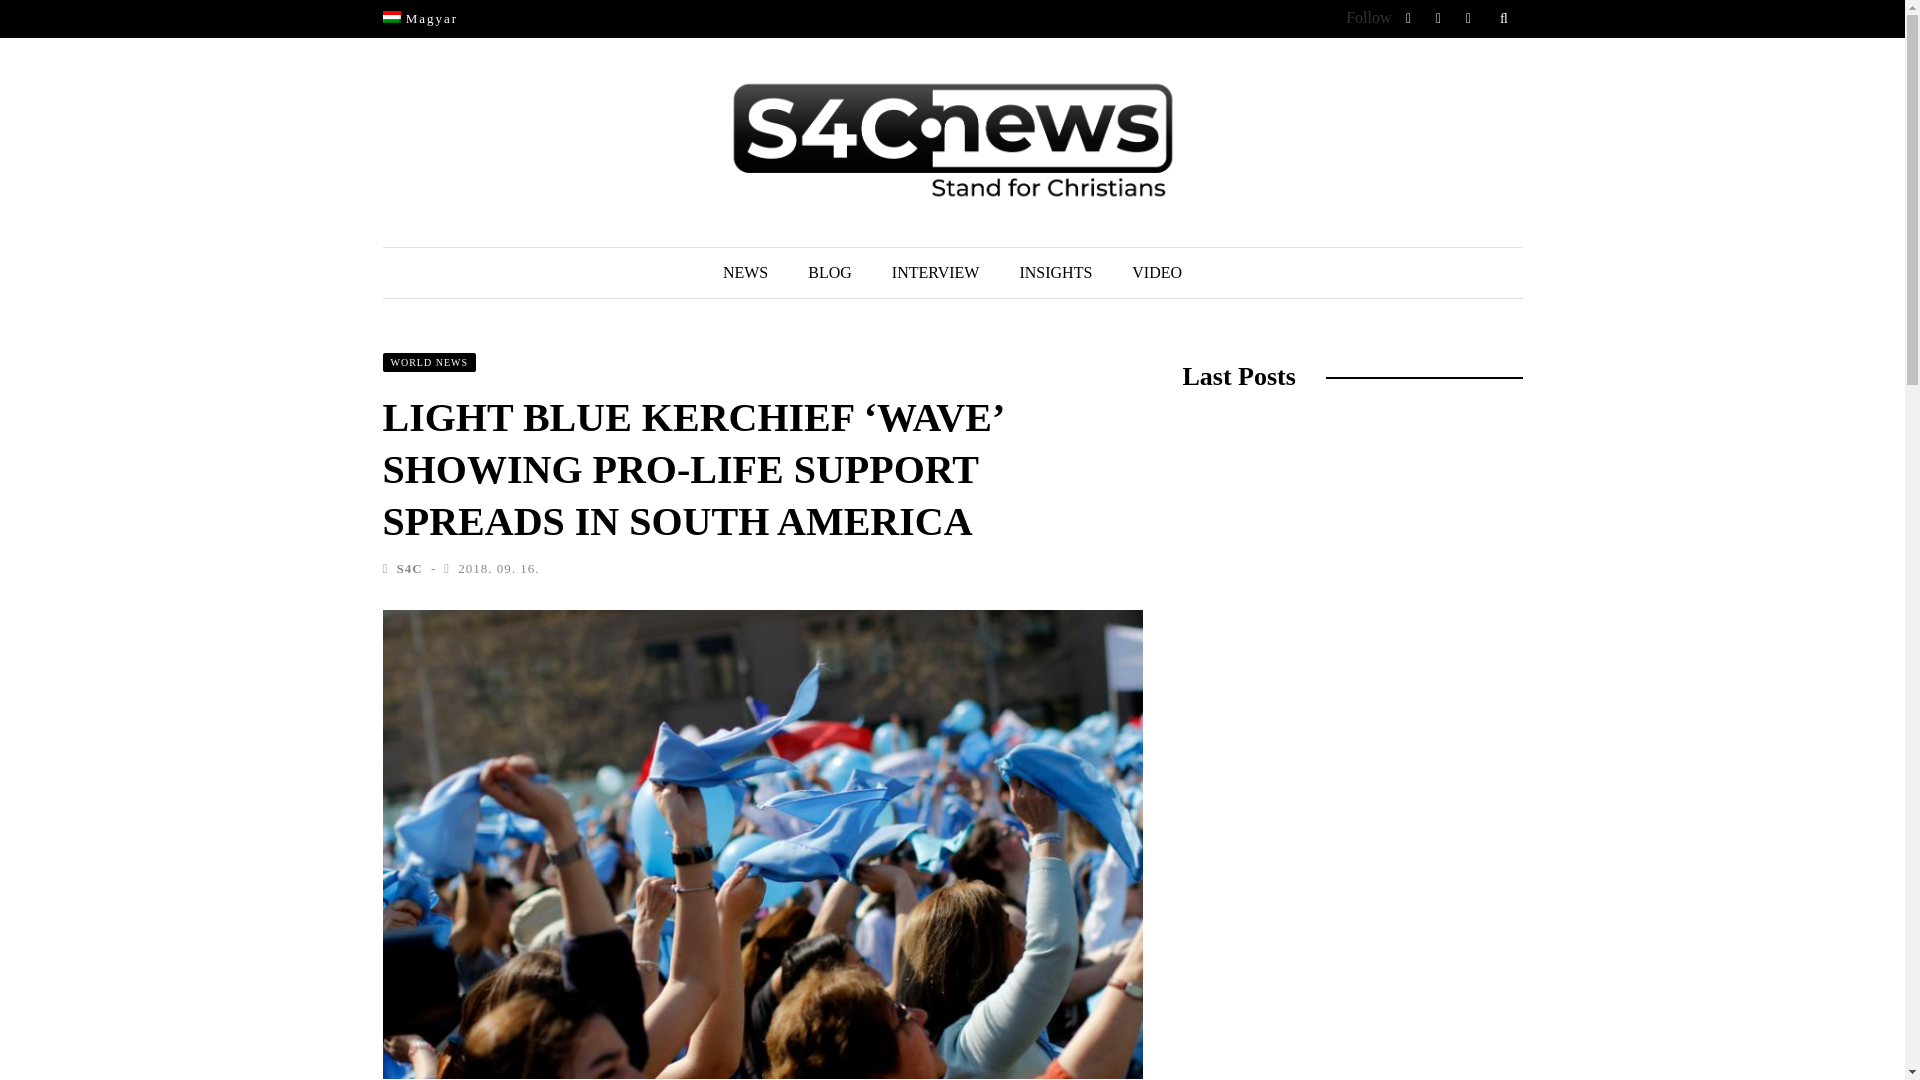 This screenshot has height=1080, width=1920. Describe the element at coordinates (744, 273) in the screenshot. I see `NEWS` at that location.